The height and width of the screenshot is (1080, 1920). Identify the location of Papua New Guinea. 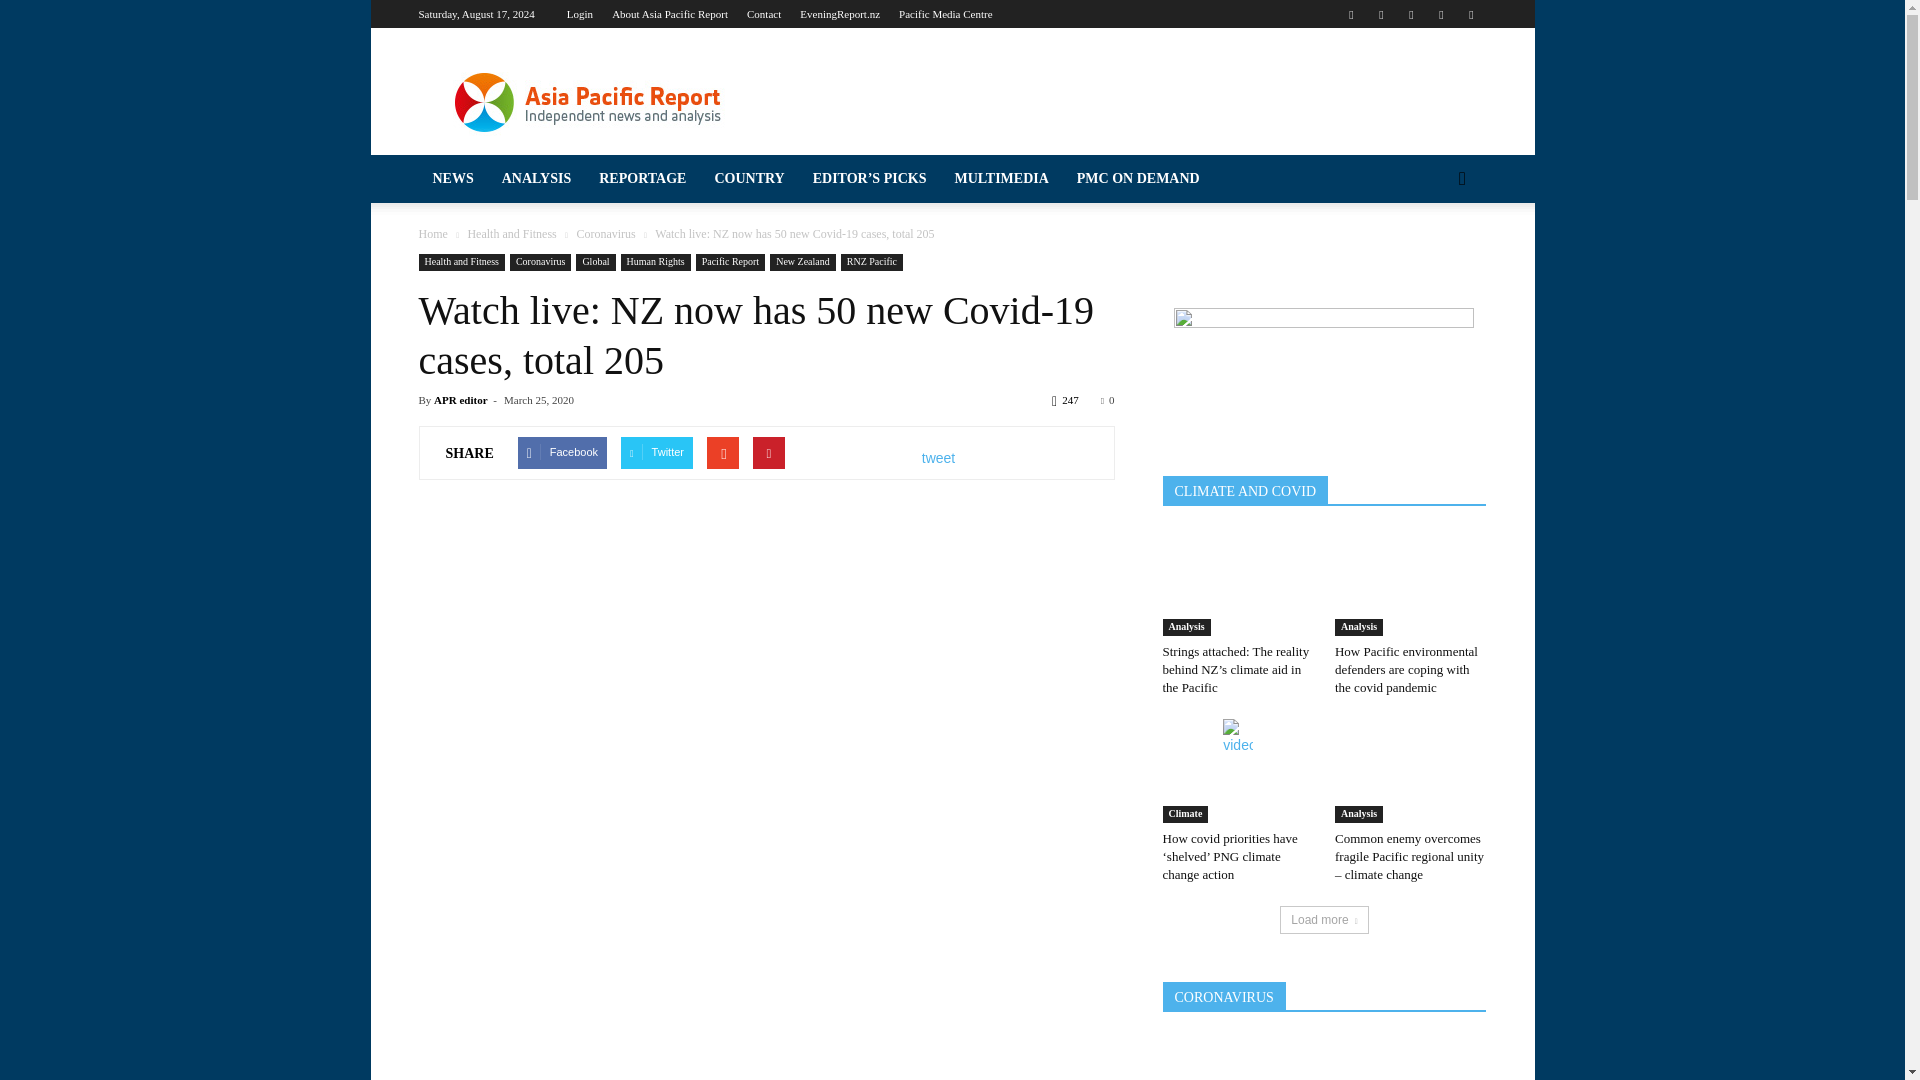
(185, 861).